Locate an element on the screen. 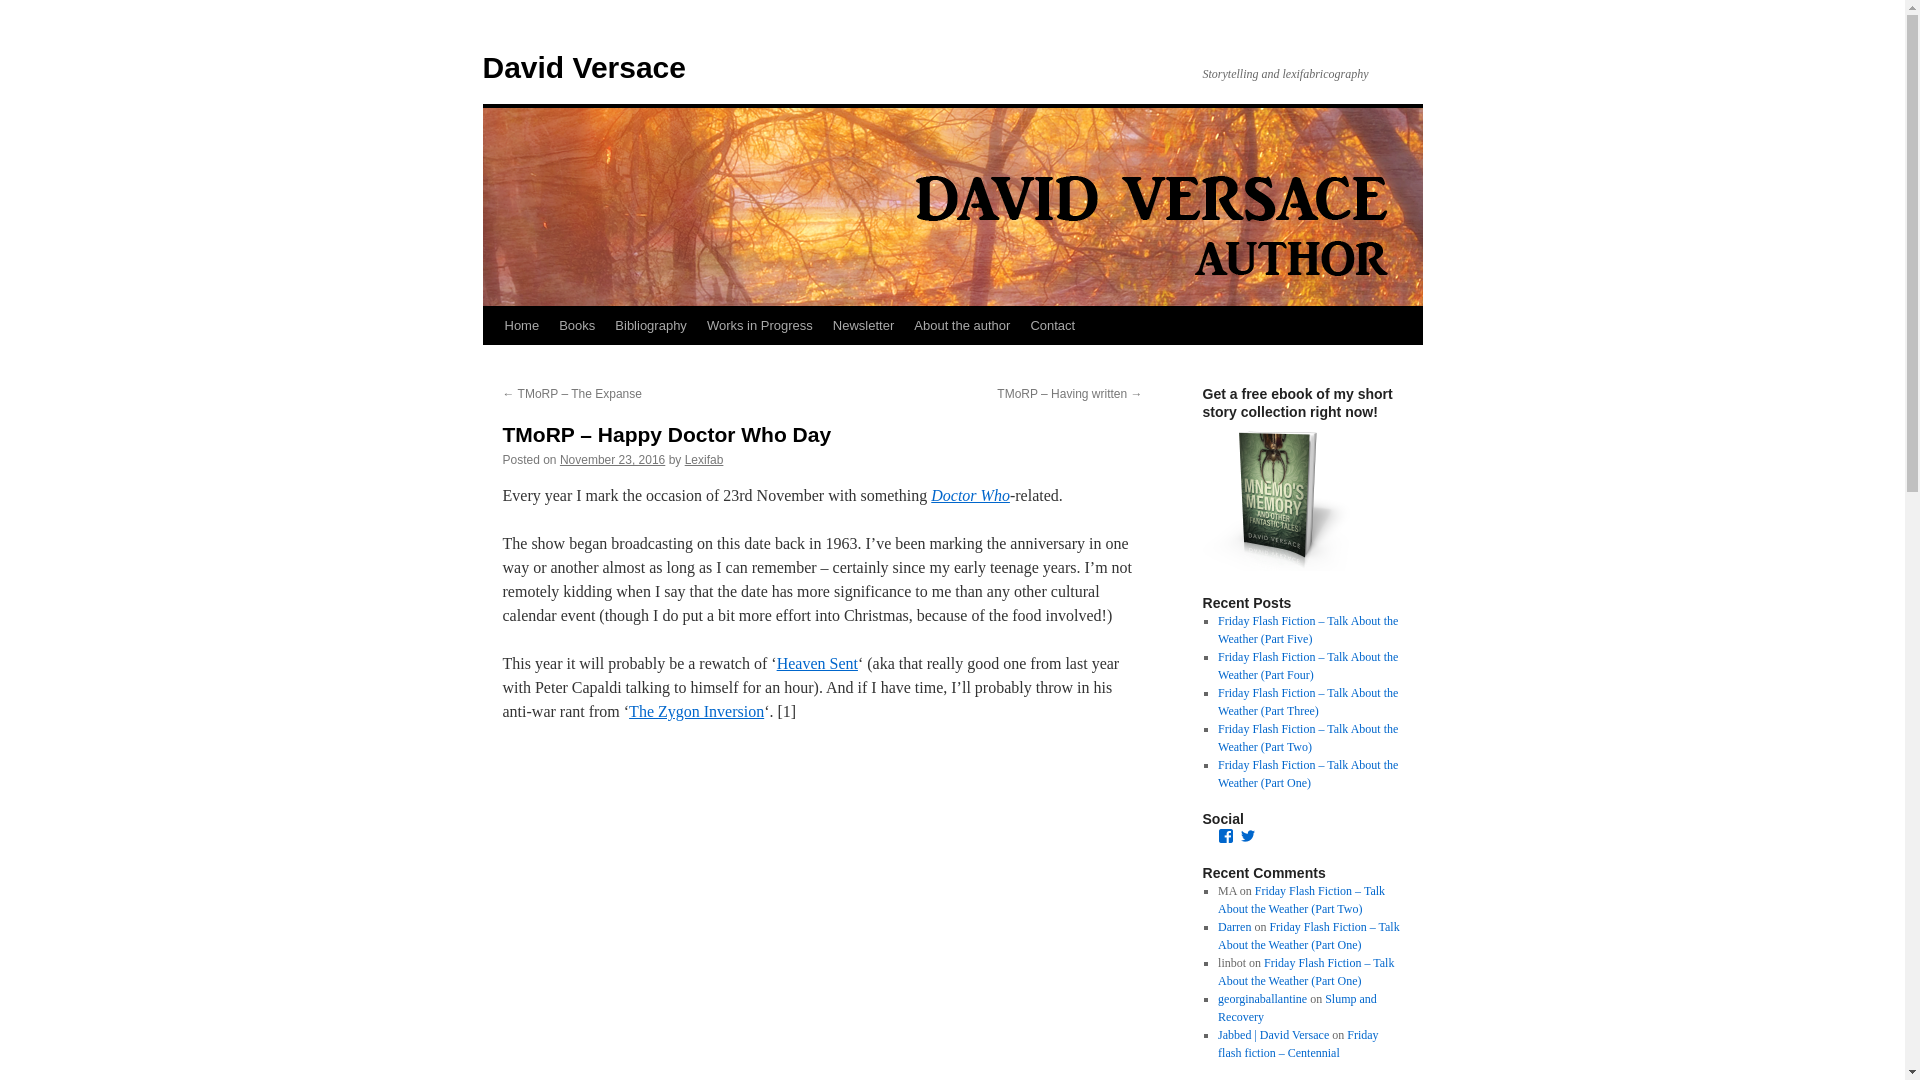 The image size is (1920, 1080). Doctor Who is located at coordinates (970, 496).